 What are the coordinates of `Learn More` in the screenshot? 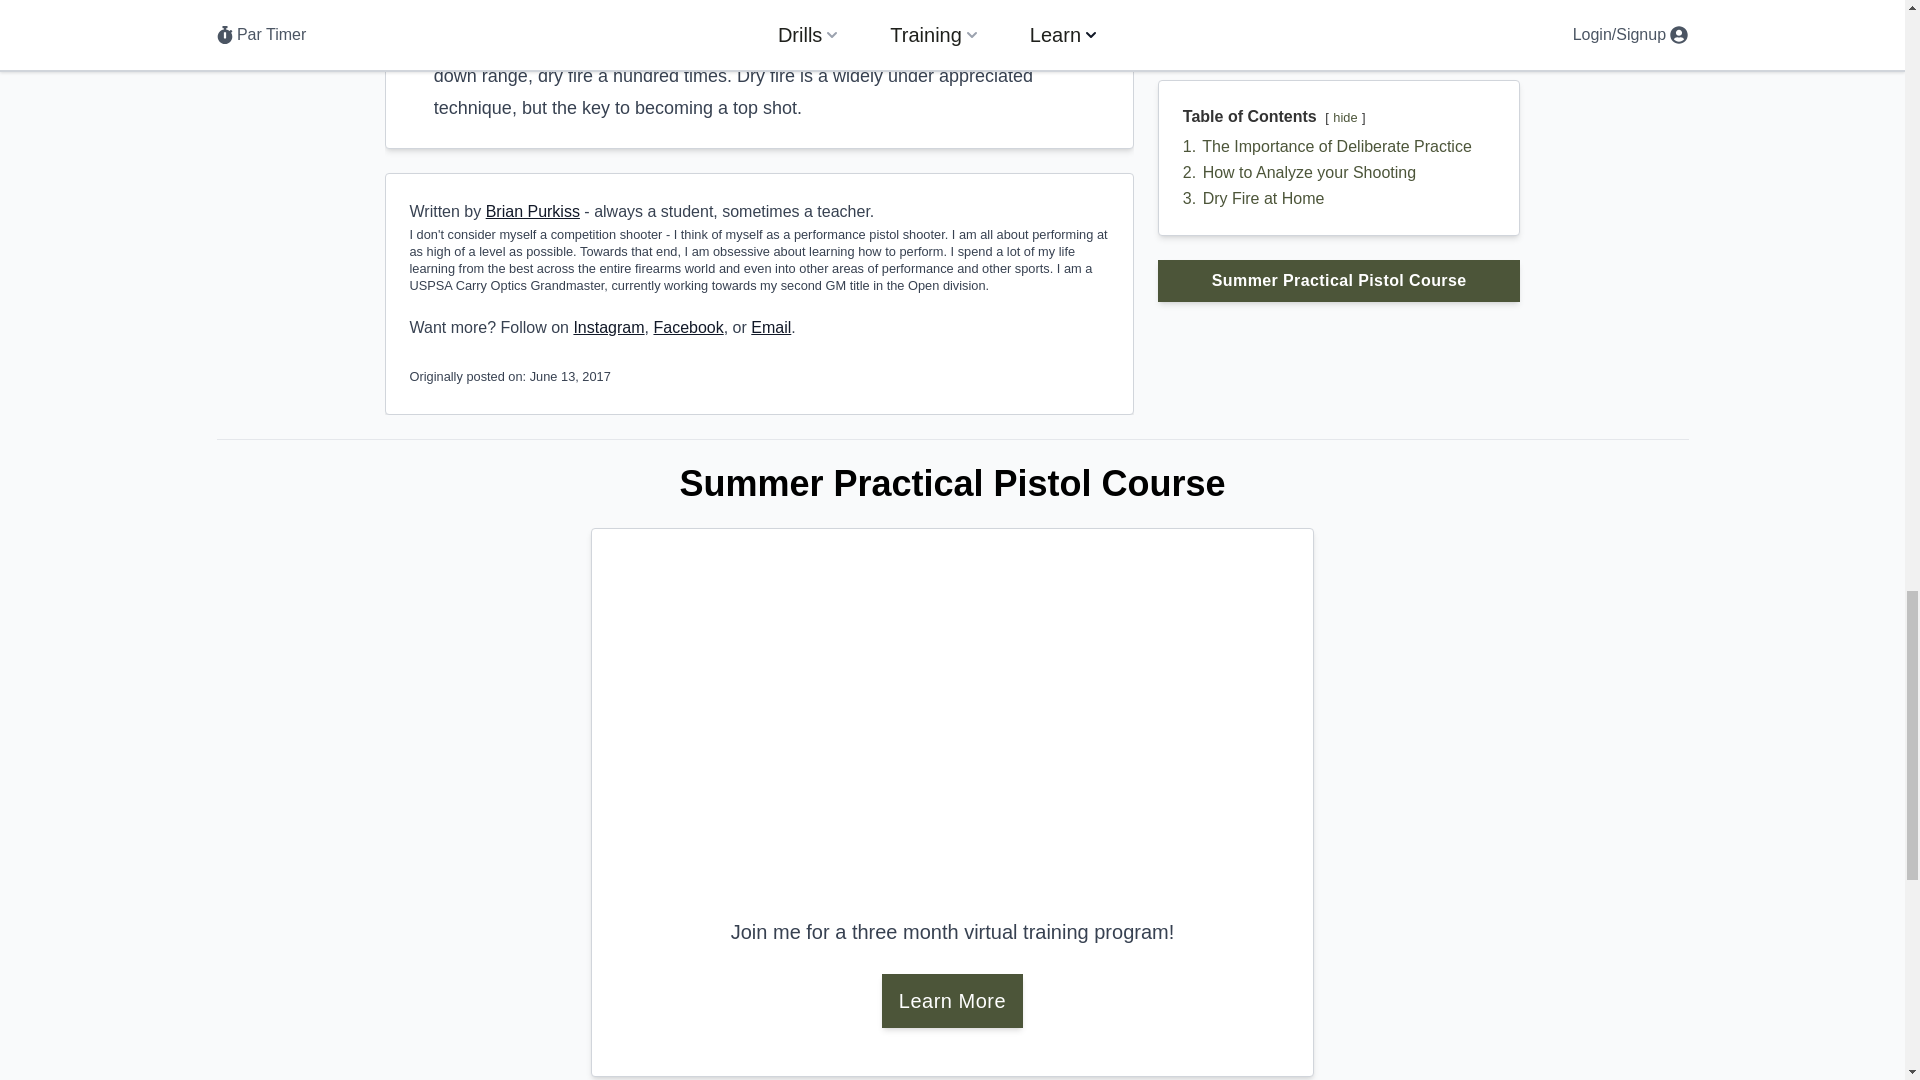 It's located at (952, 1001).